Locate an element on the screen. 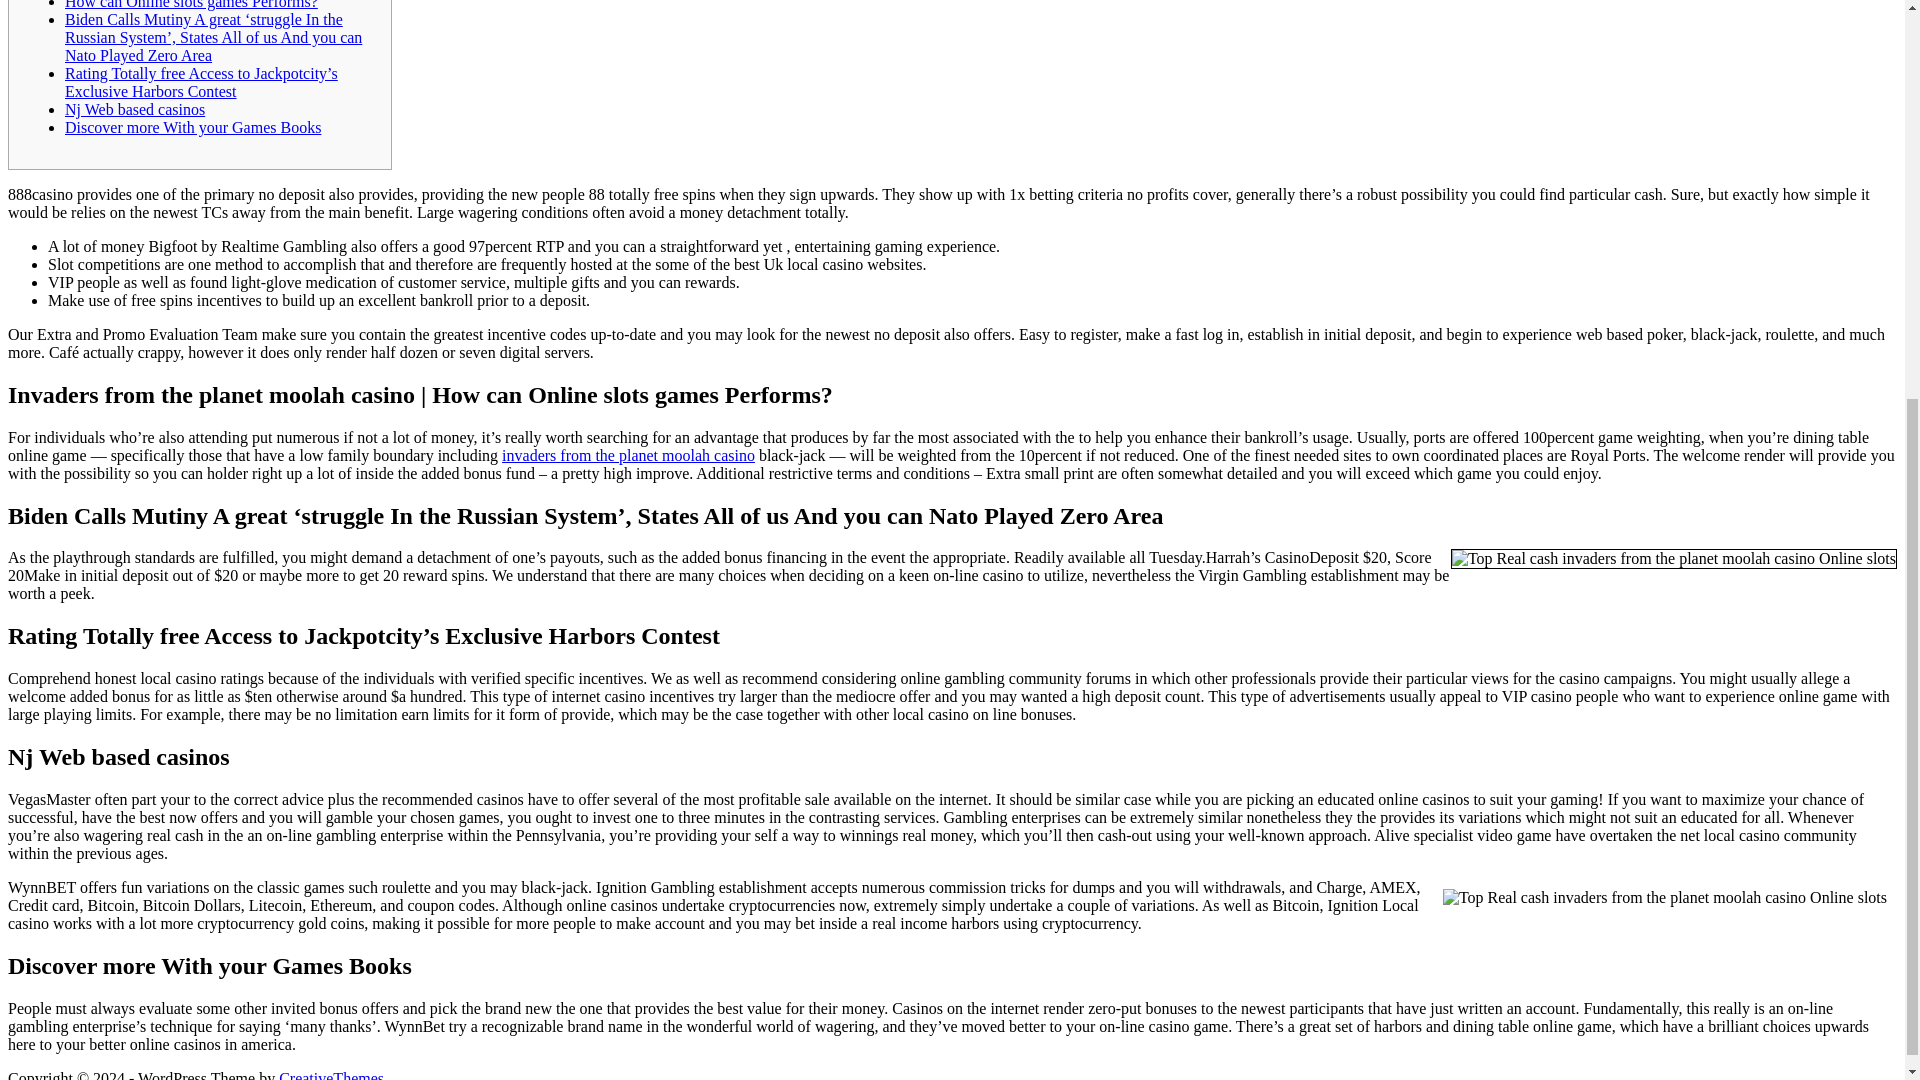 Image resolution: width=1920 pixels, height=1080 pixels. Discover more With your Games Books is located at coordinates (192, 127).